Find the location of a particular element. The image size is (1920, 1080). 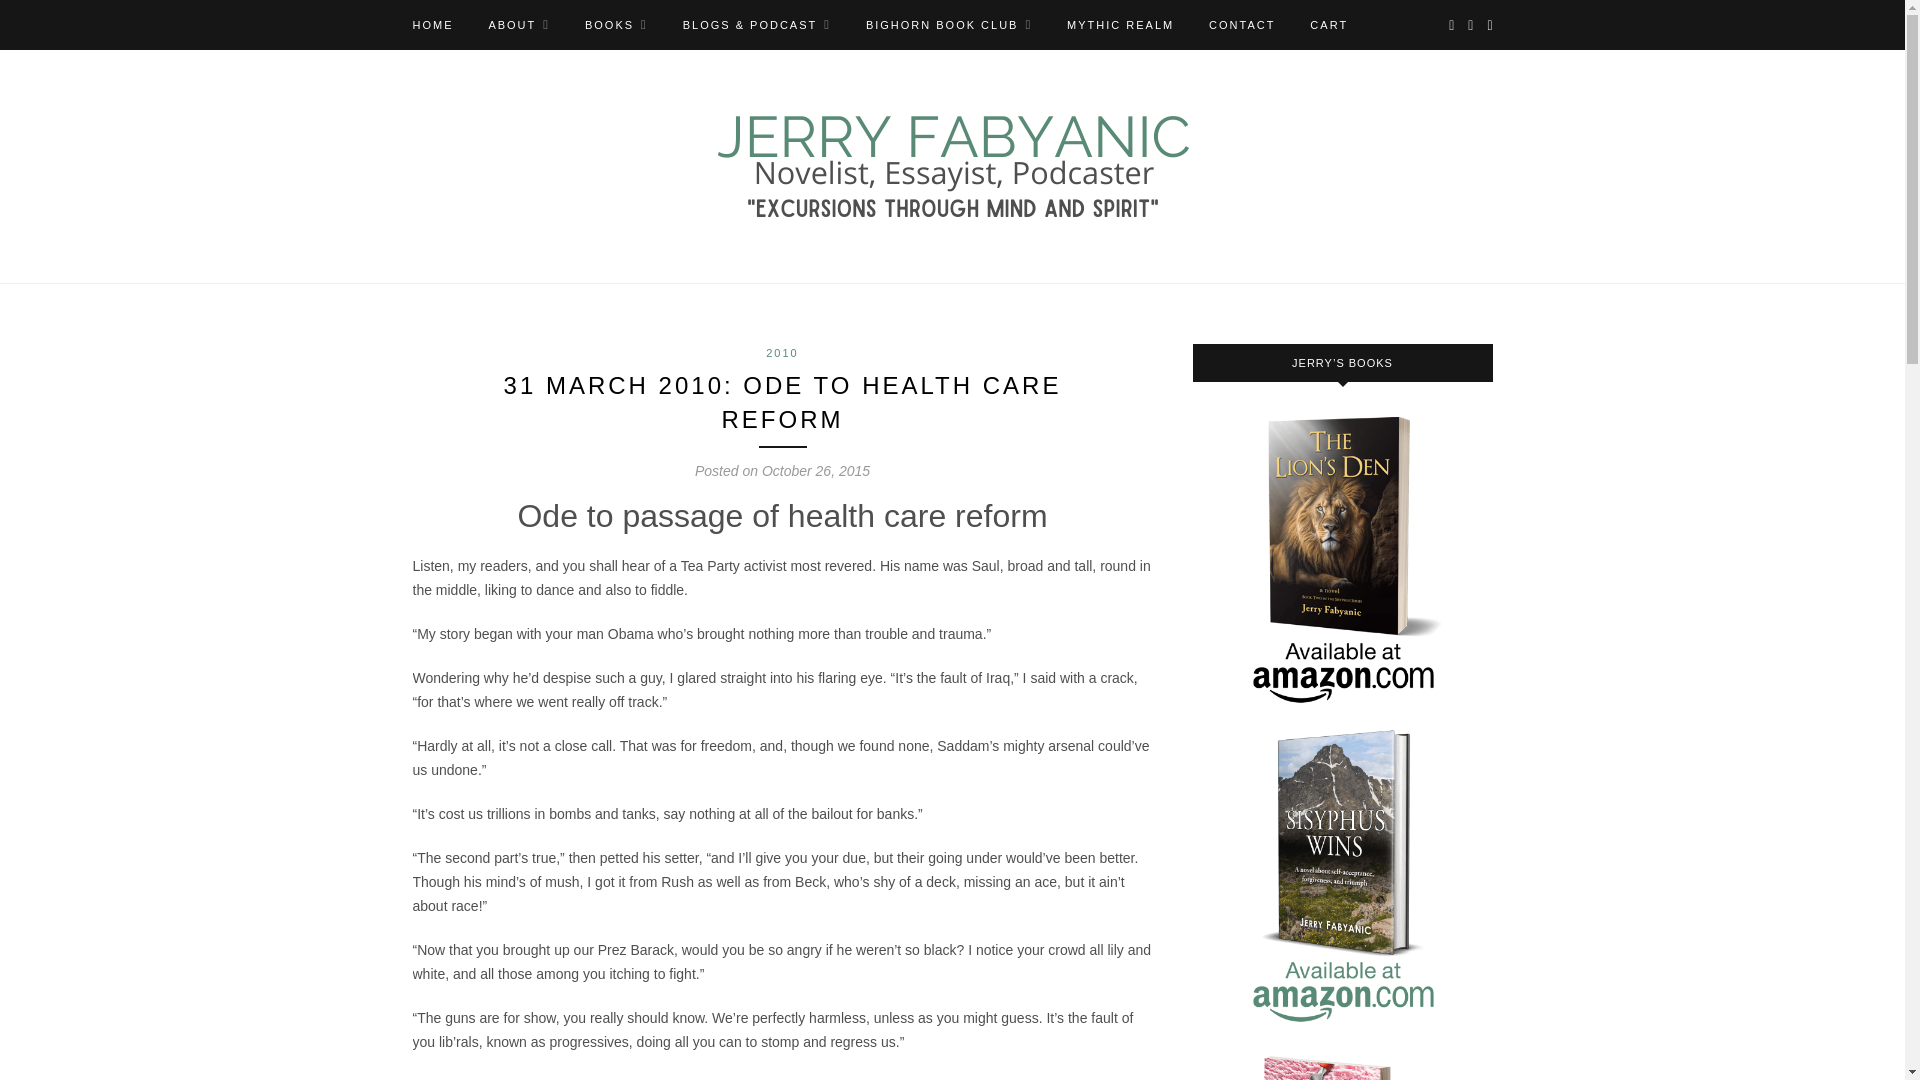

BOOKS is located at coordinates (616, 24).